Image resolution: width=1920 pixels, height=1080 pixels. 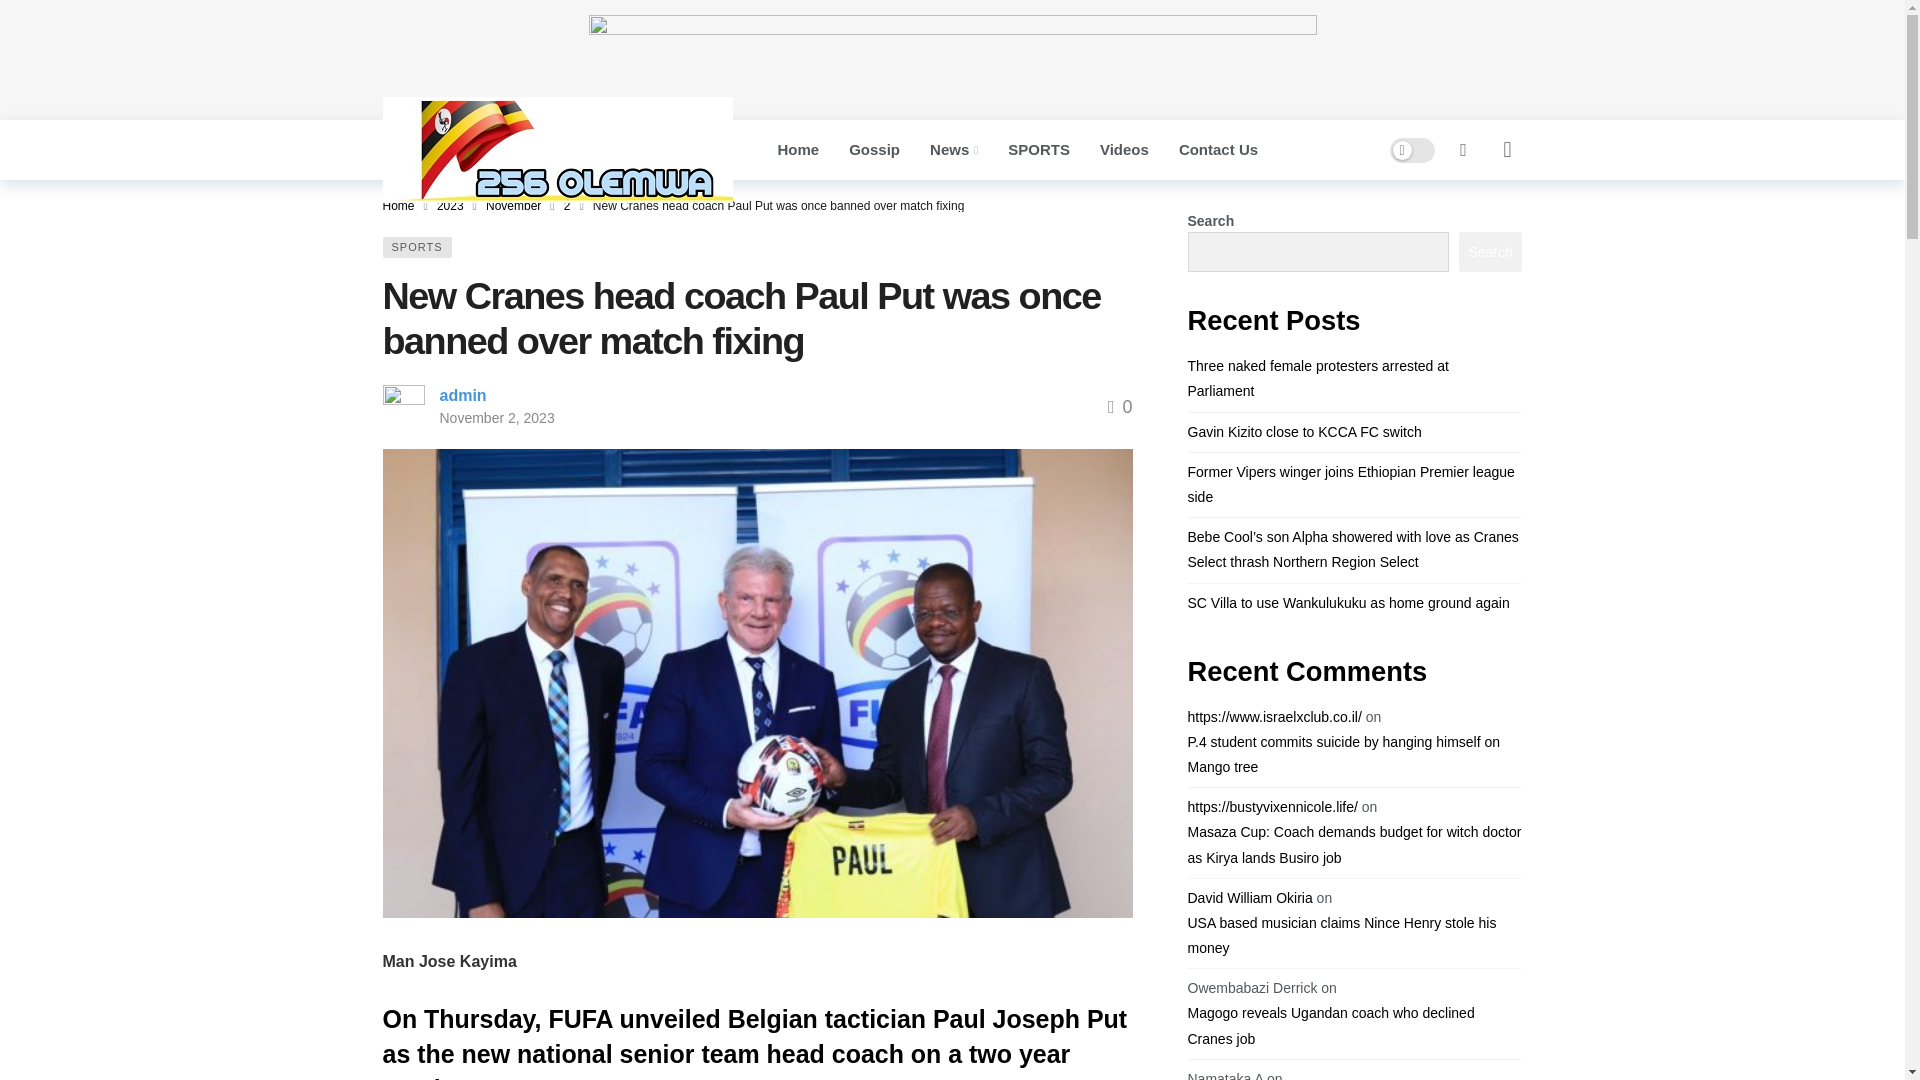 I want to click on SPORTS, so click(x=416, y=247).